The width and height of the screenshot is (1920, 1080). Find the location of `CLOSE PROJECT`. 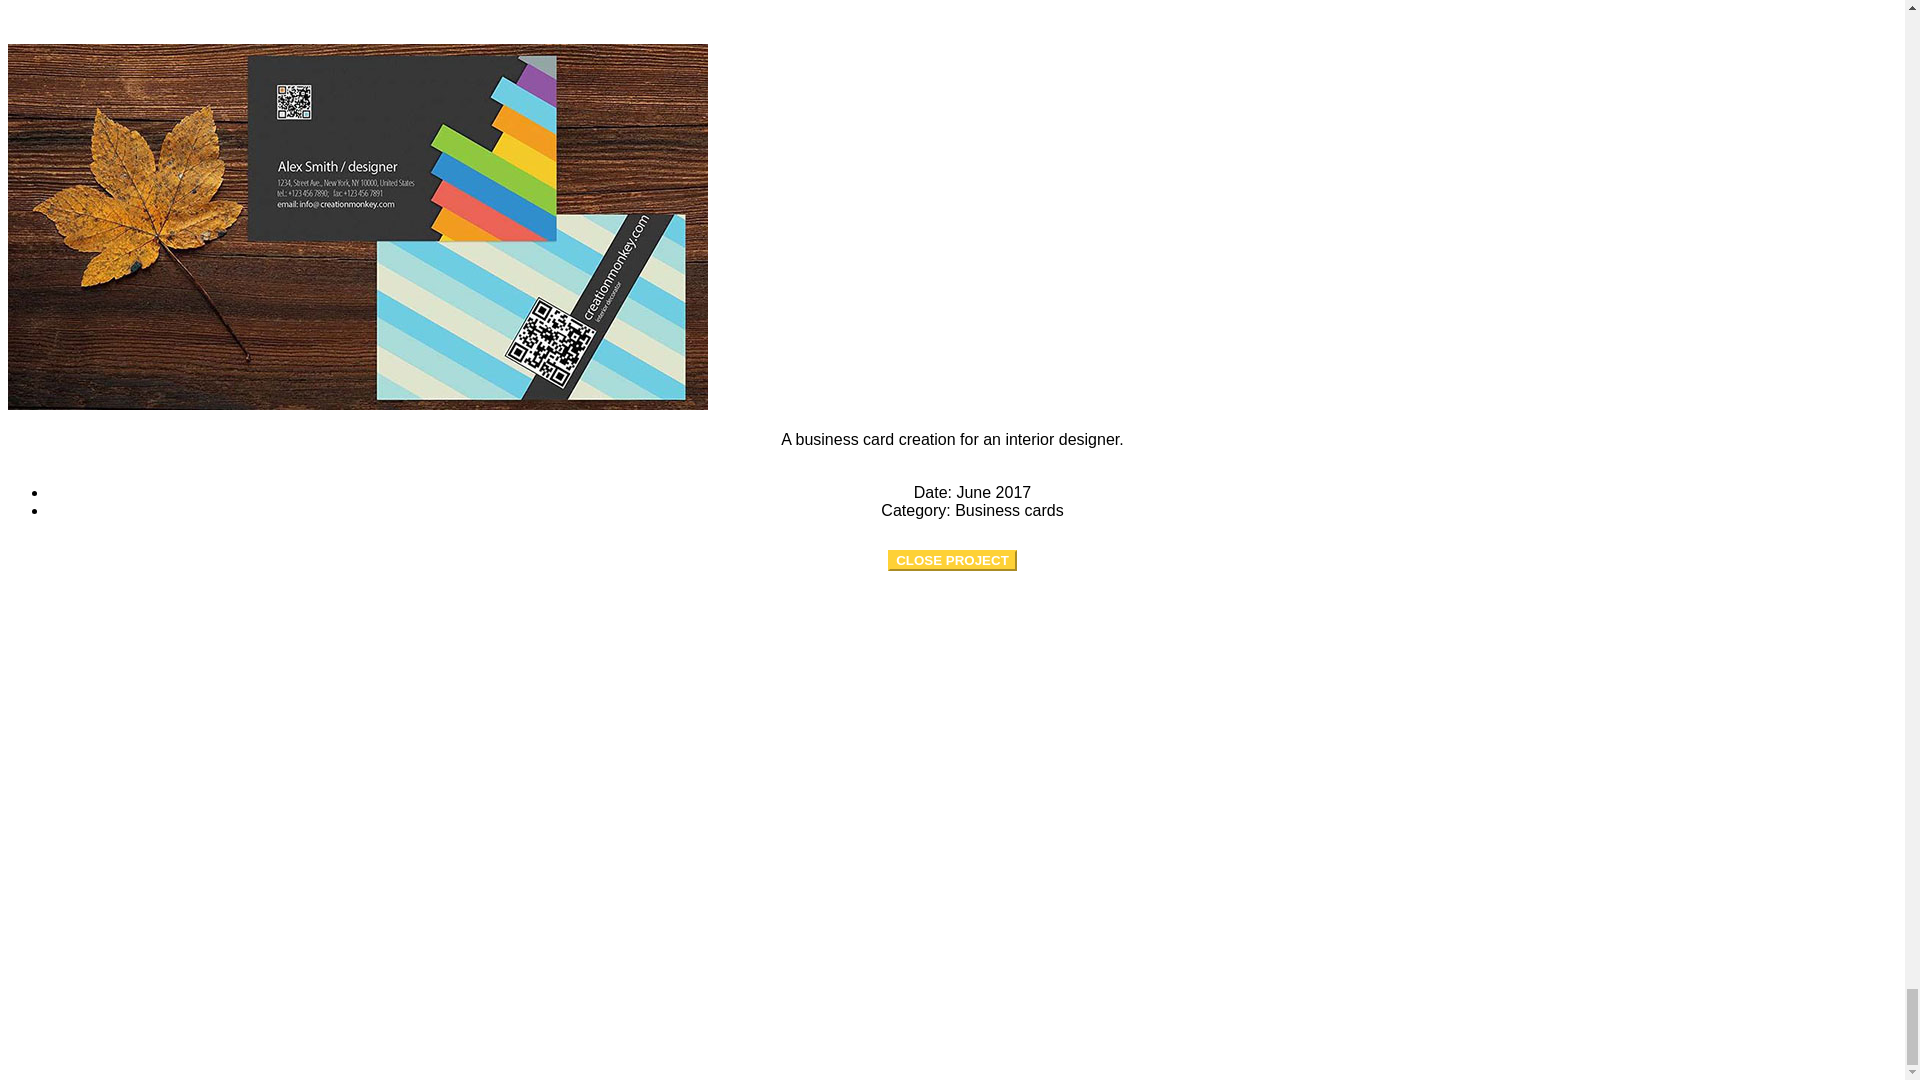

CLOSE PROJECT is located at coordinates (952, 560).